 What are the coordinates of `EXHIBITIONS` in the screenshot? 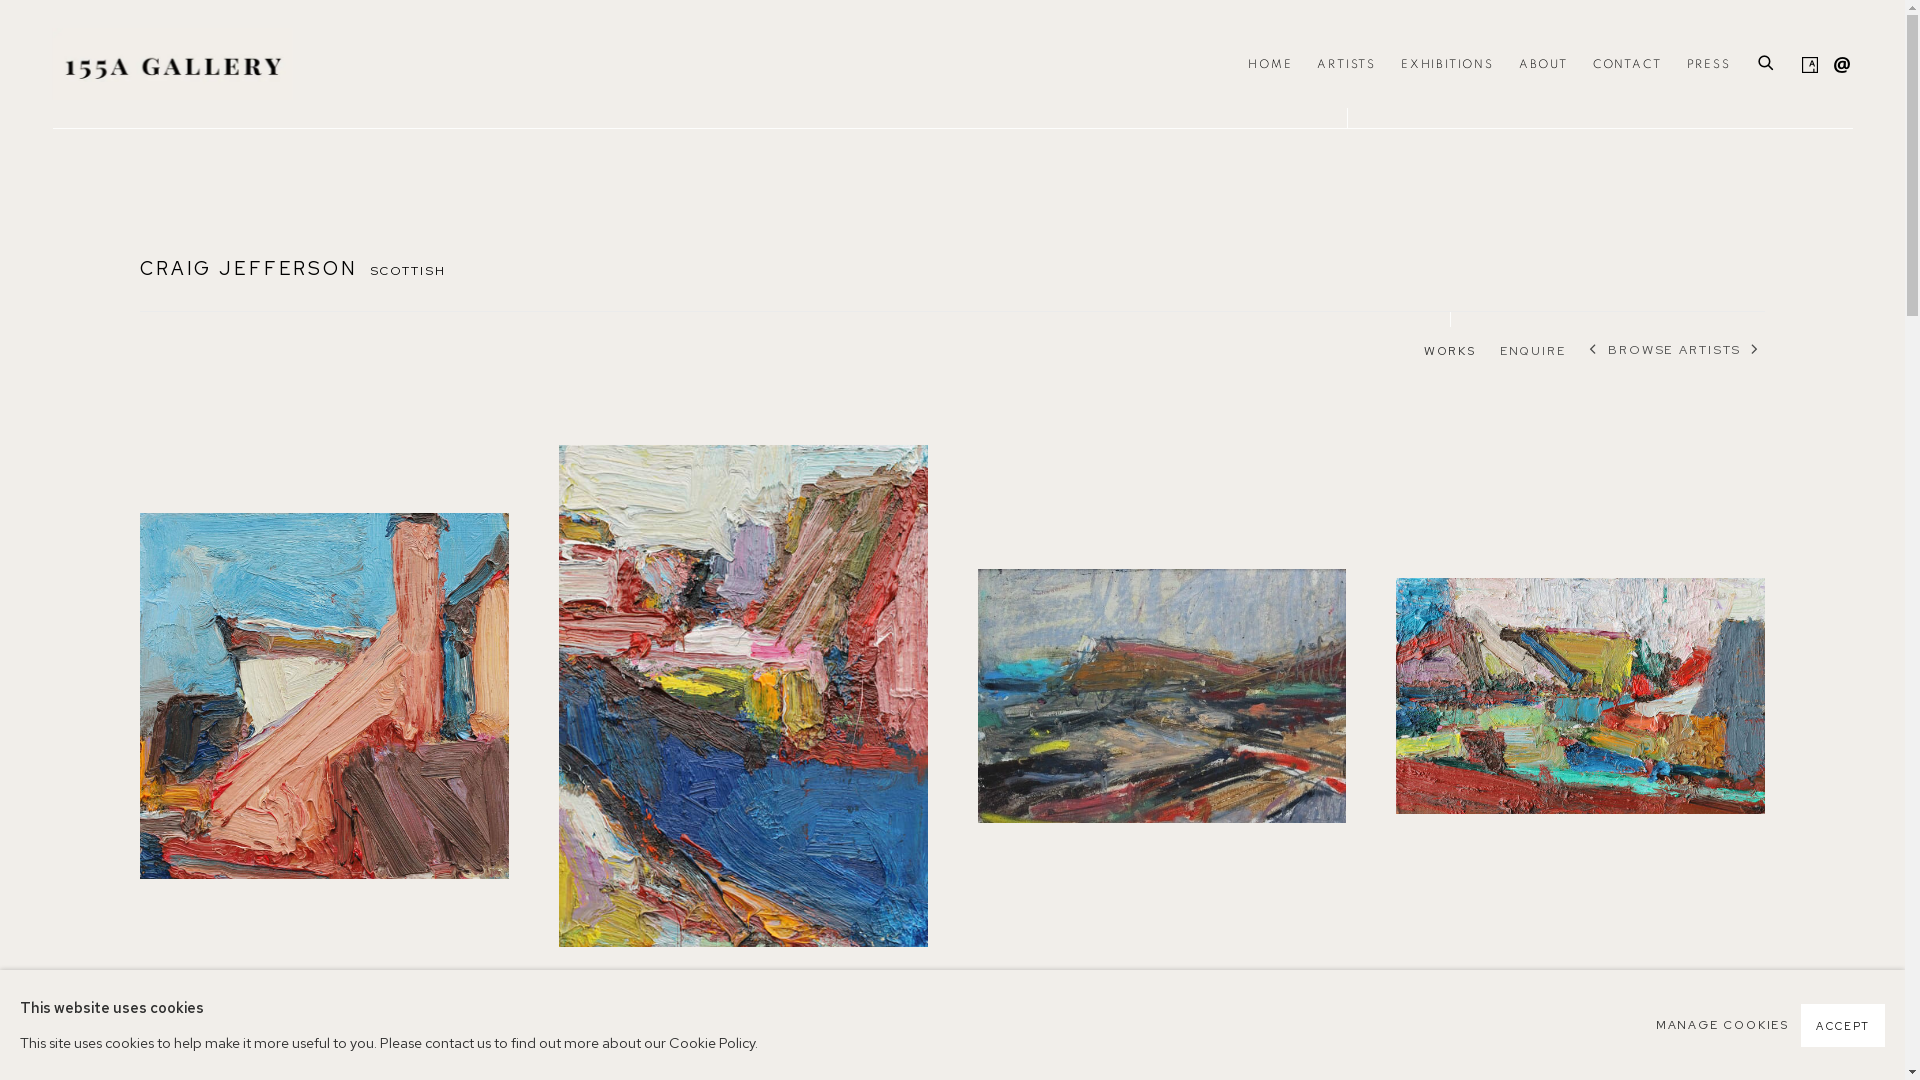 It's located at (1448, 64).